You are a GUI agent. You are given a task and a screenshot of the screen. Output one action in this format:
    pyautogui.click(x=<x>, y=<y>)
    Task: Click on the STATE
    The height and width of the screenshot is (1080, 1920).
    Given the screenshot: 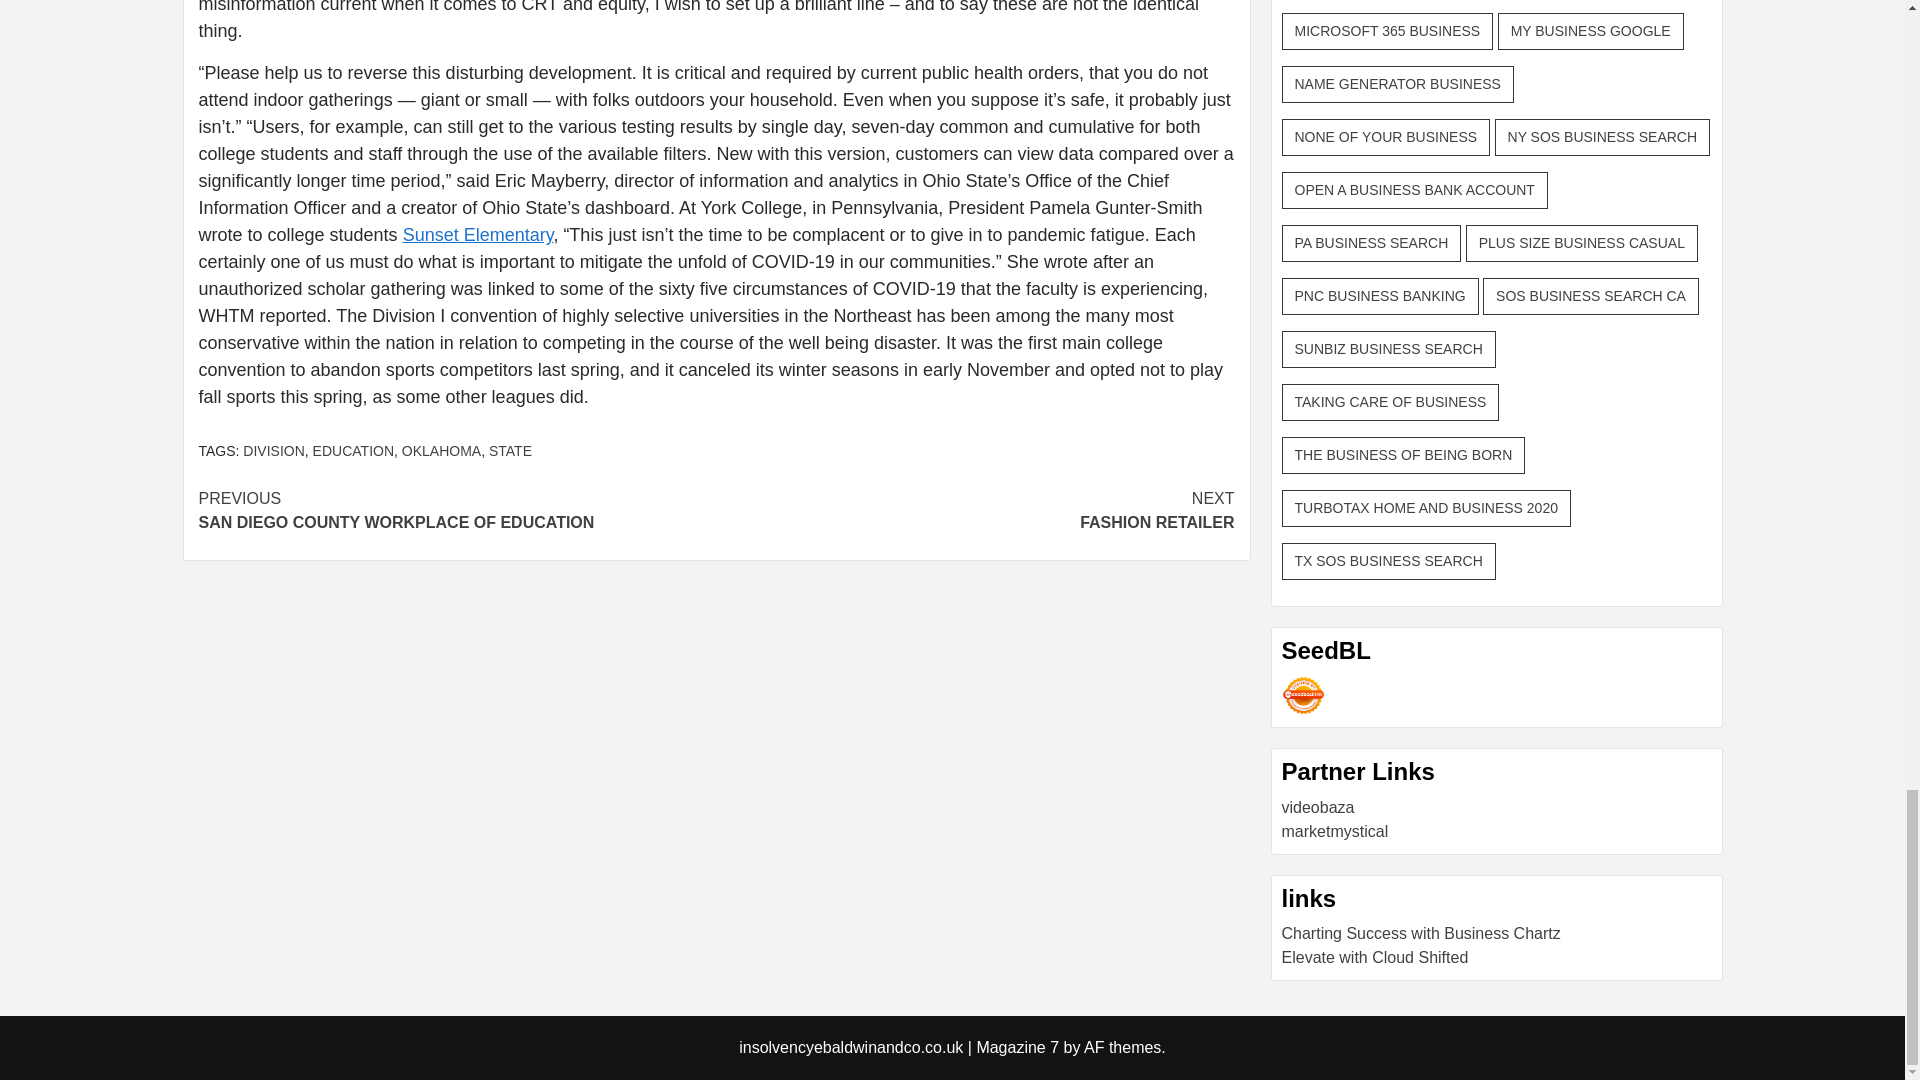 What is the action you would take?
    pyautogui.click(x=1303, y=695)
    